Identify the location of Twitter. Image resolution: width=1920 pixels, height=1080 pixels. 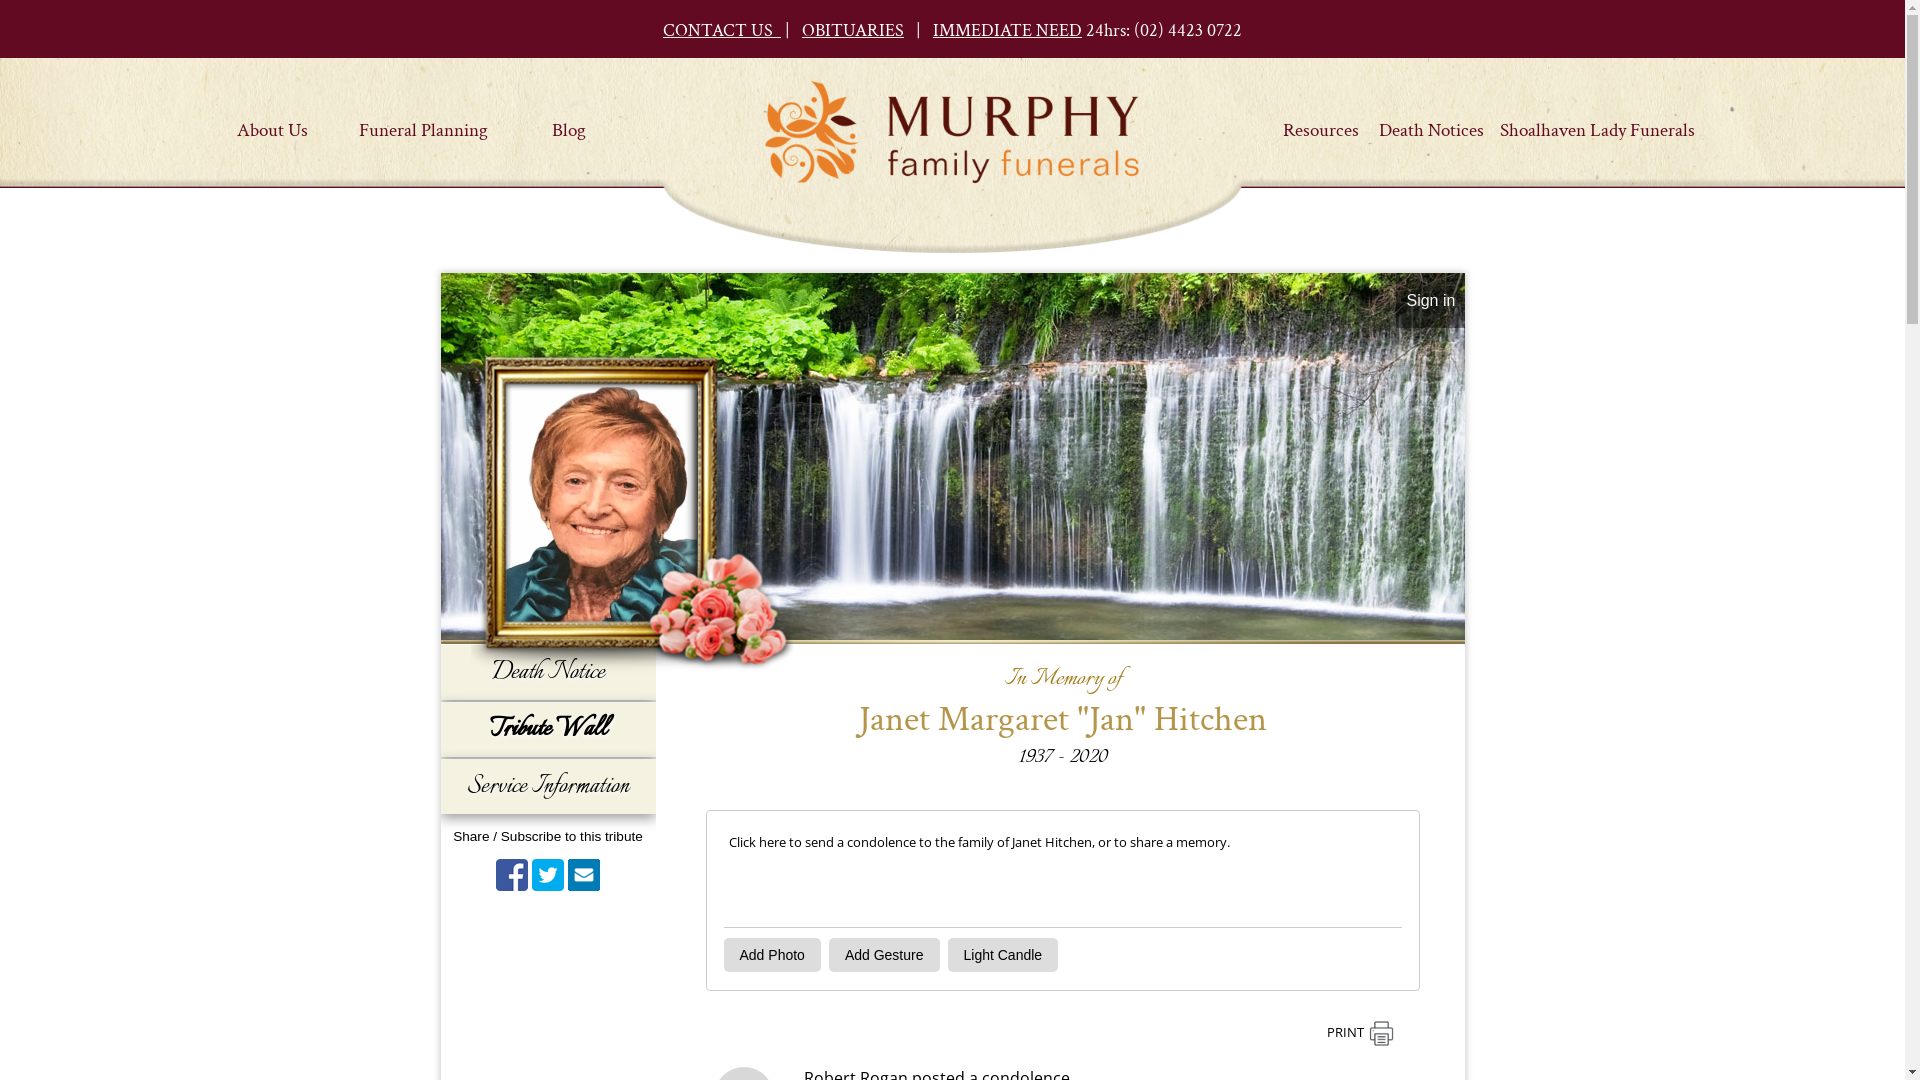
(548, 875).